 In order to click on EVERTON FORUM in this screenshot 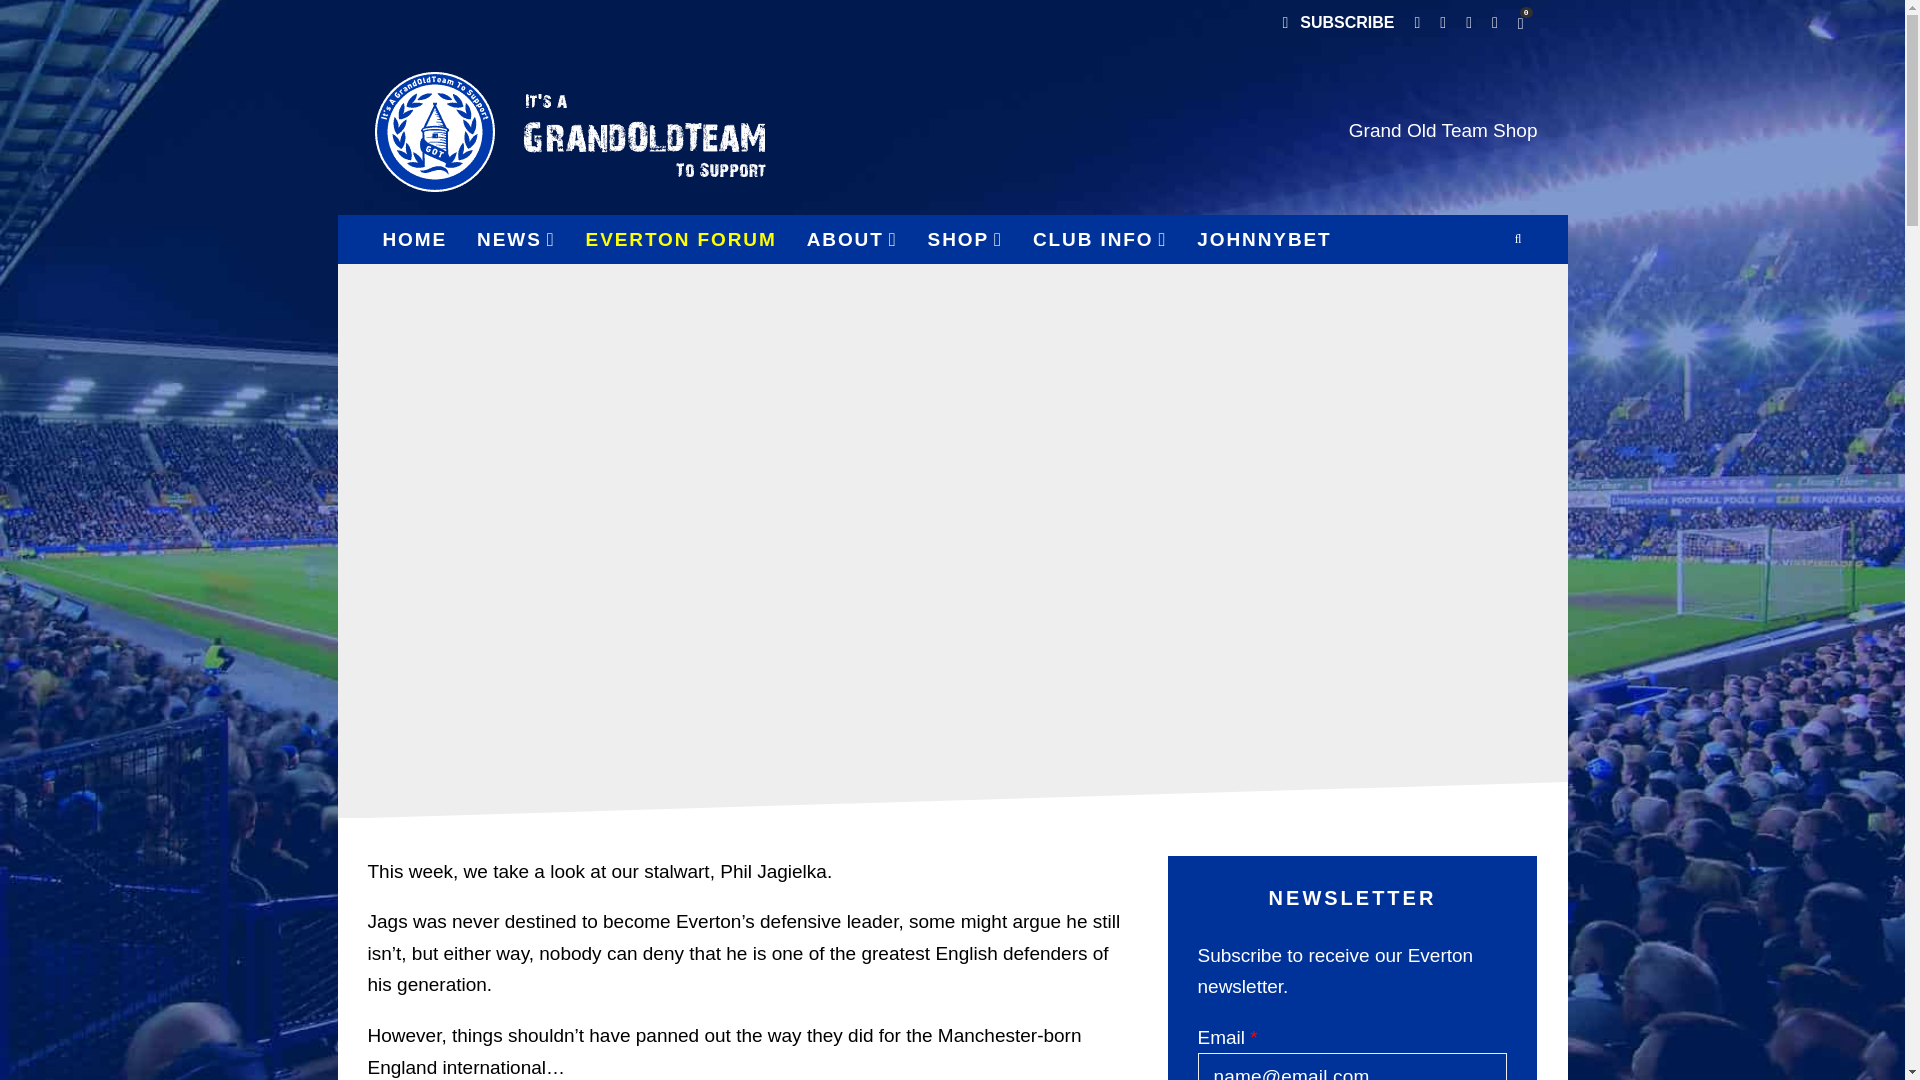, I will do `click(680, 239)`.